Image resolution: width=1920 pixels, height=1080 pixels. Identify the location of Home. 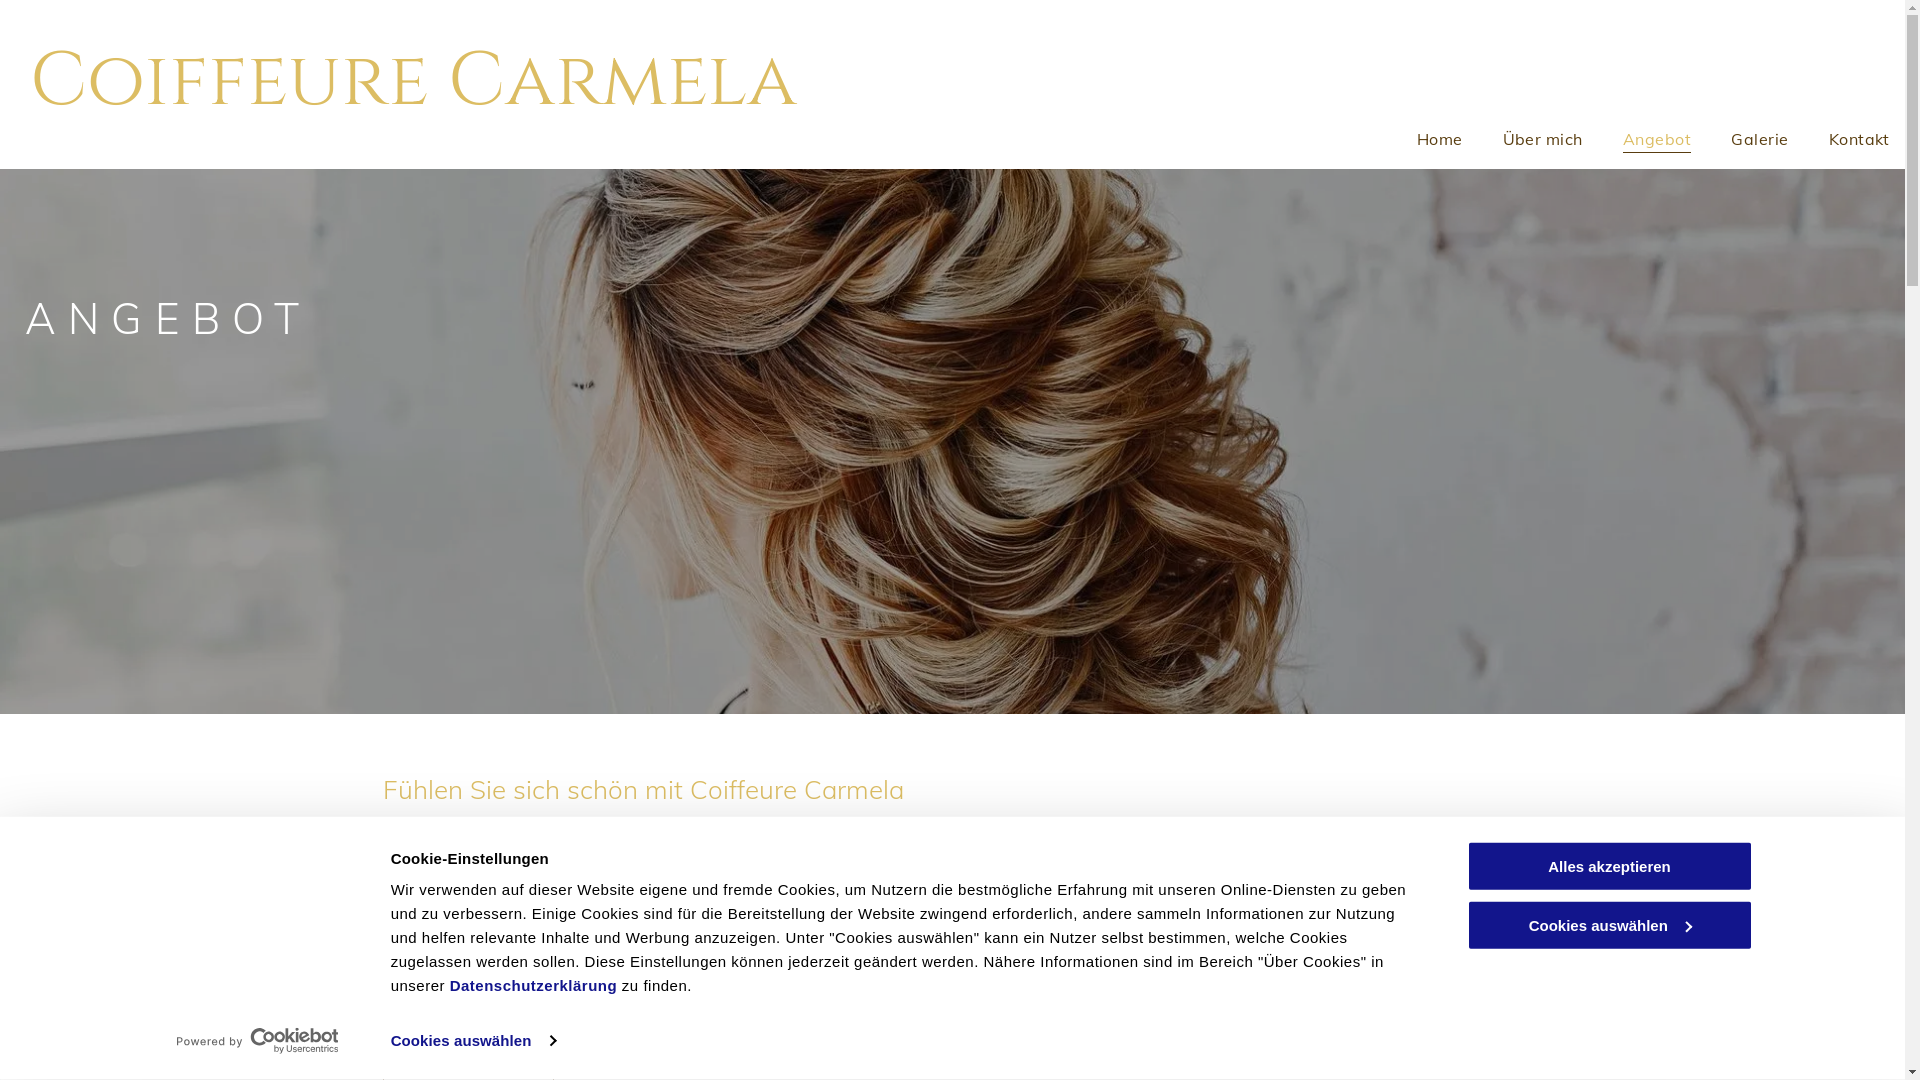
(1420, 138).